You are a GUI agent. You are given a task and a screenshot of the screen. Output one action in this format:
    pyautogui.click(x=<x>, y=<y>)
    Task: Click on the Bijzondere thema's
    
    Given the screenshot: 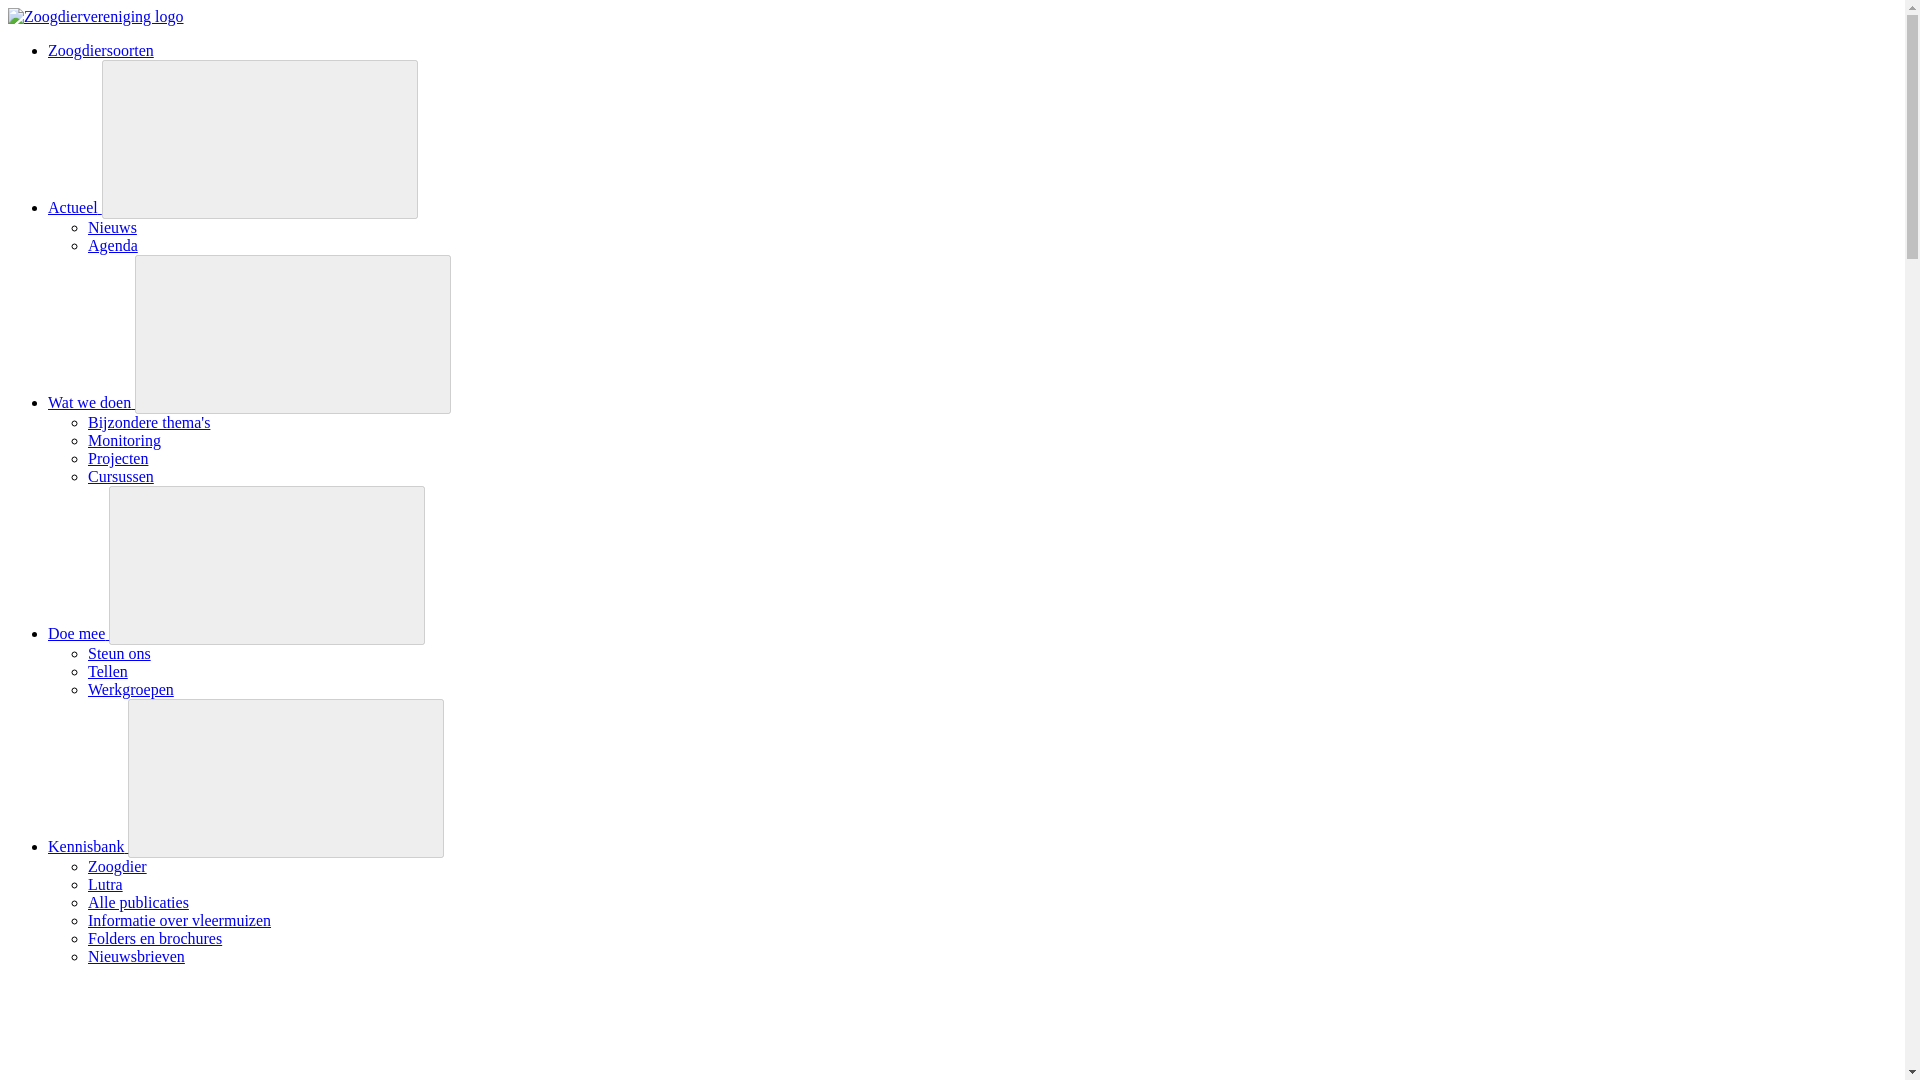 What is the action you would take?
    pyautogui.click(x=148, y=422)
    